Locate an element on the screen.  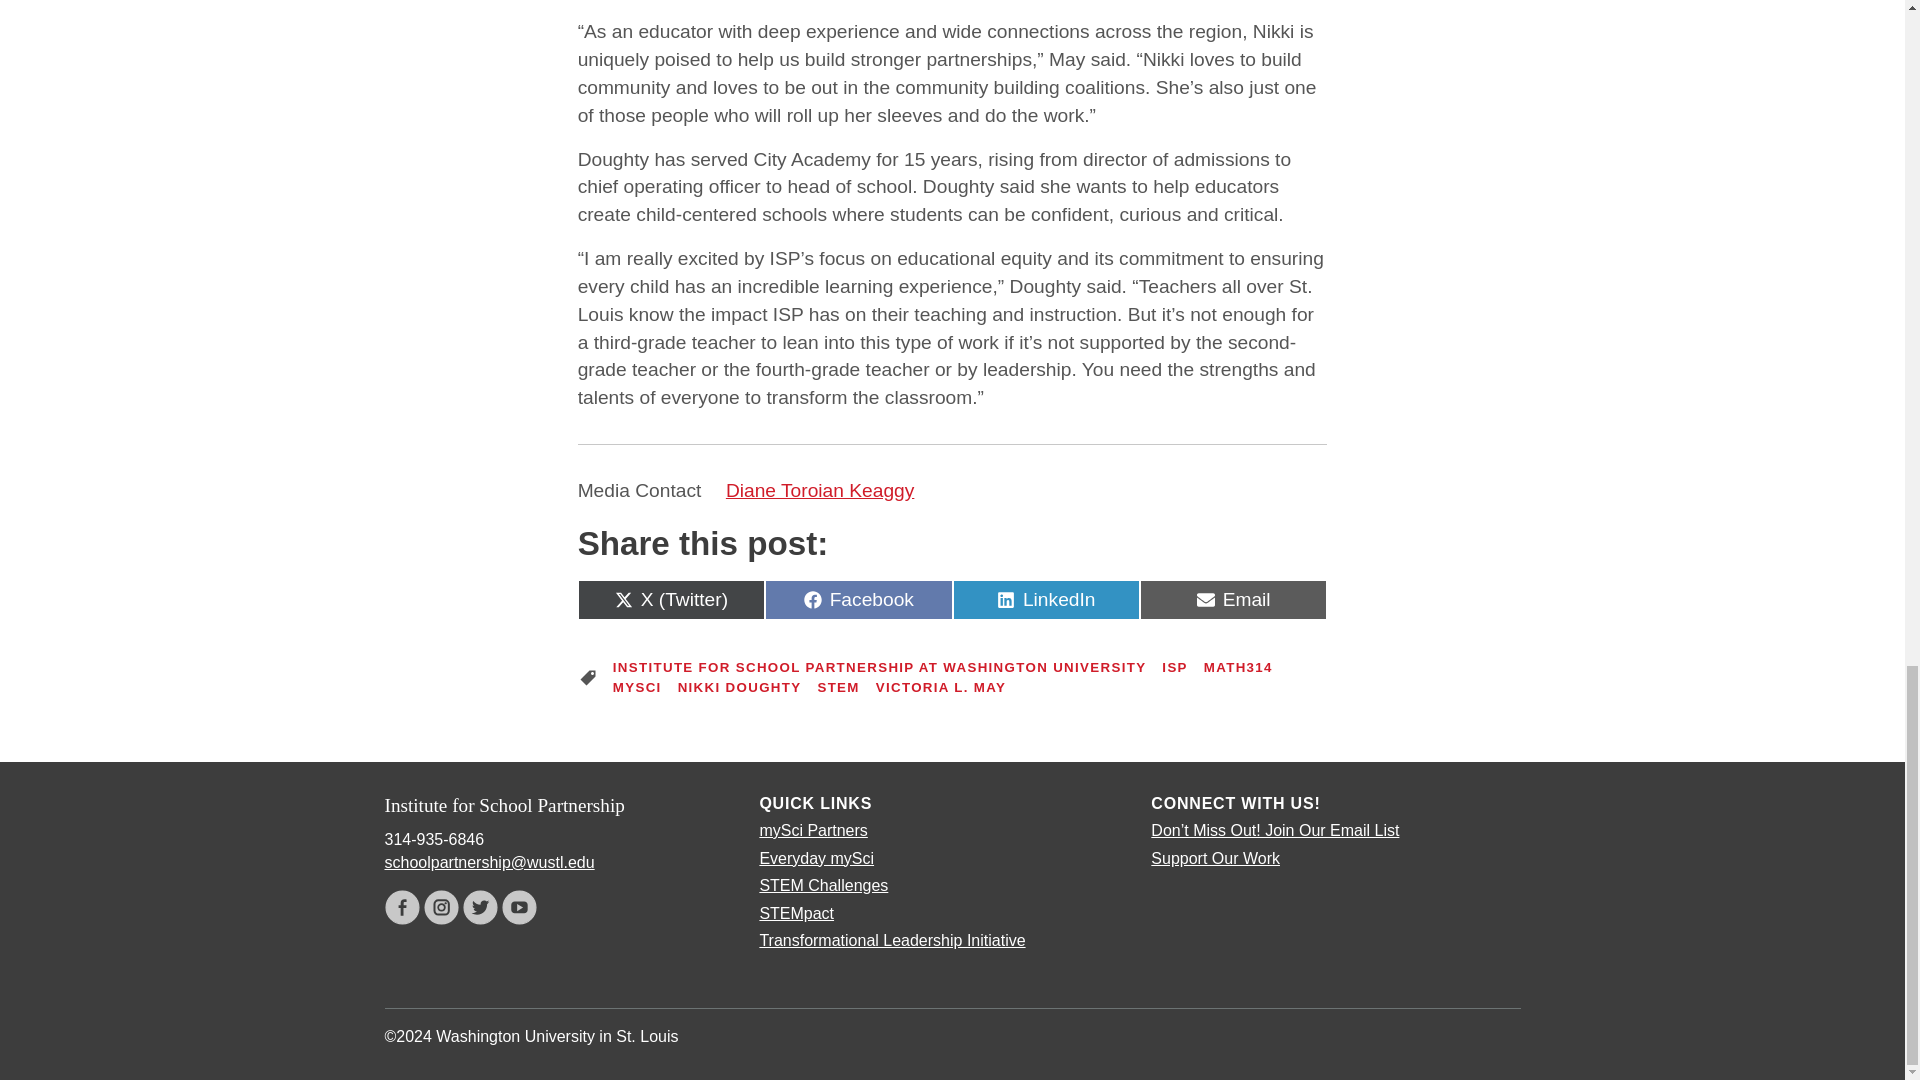
Twitter is located at coordinates (1174, 666).